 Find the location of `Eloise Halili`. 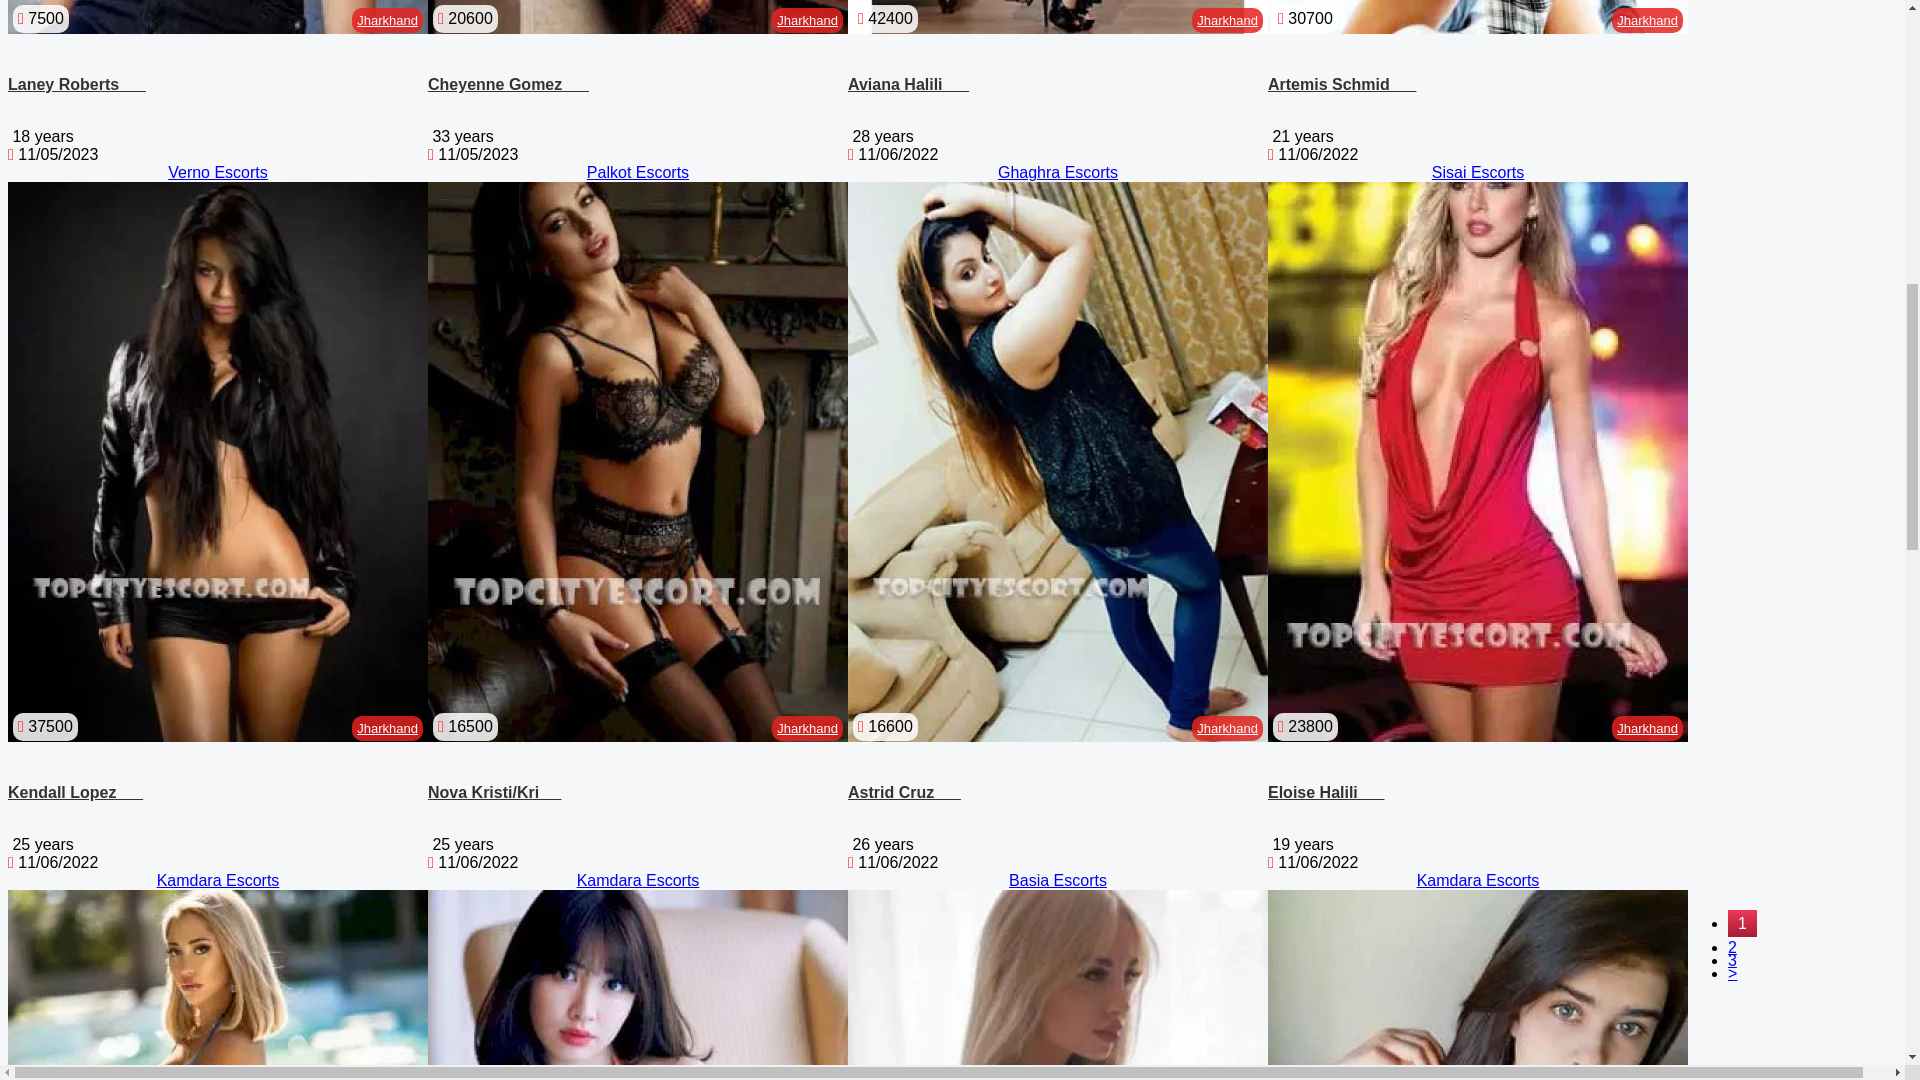

Eloise Halili is located at coordinates (1326, 792).